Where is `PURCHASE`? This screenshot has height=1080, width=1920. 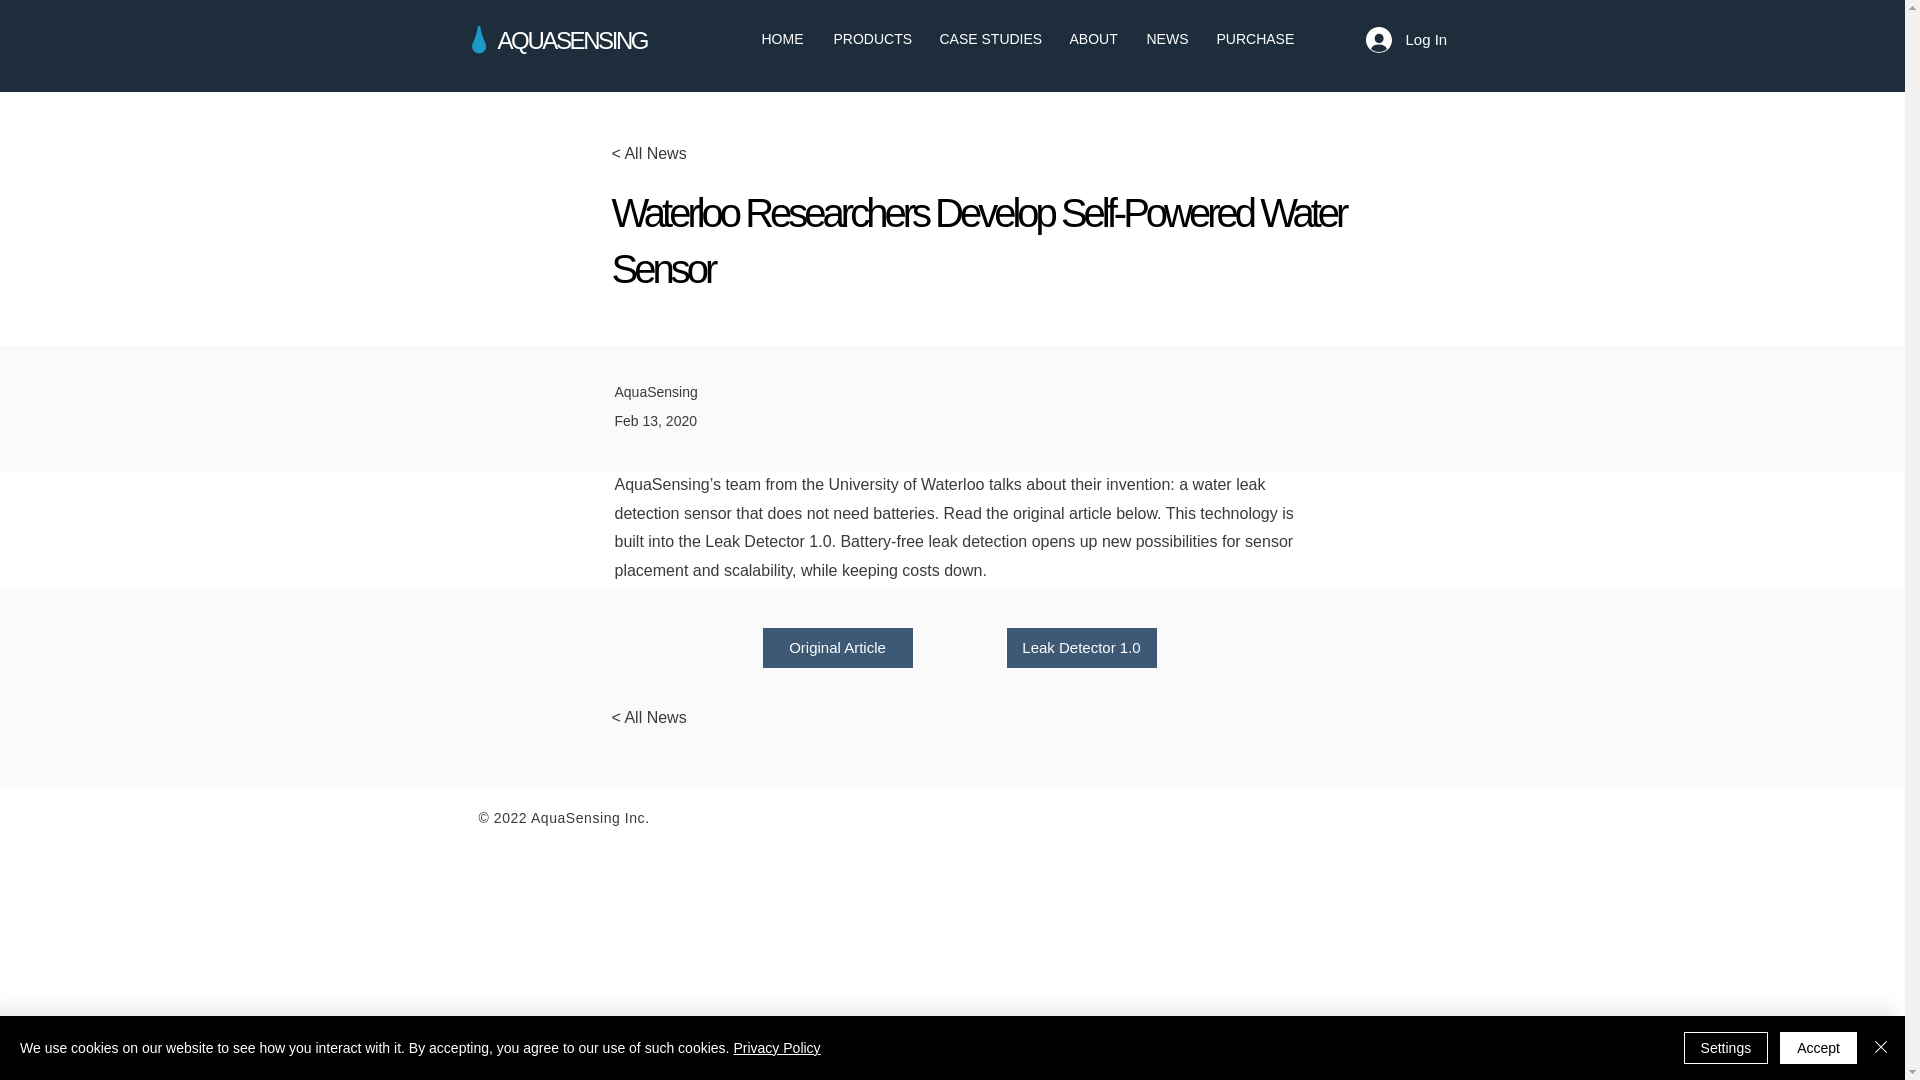
PURCHASE is located at coordinates (1254, 40).